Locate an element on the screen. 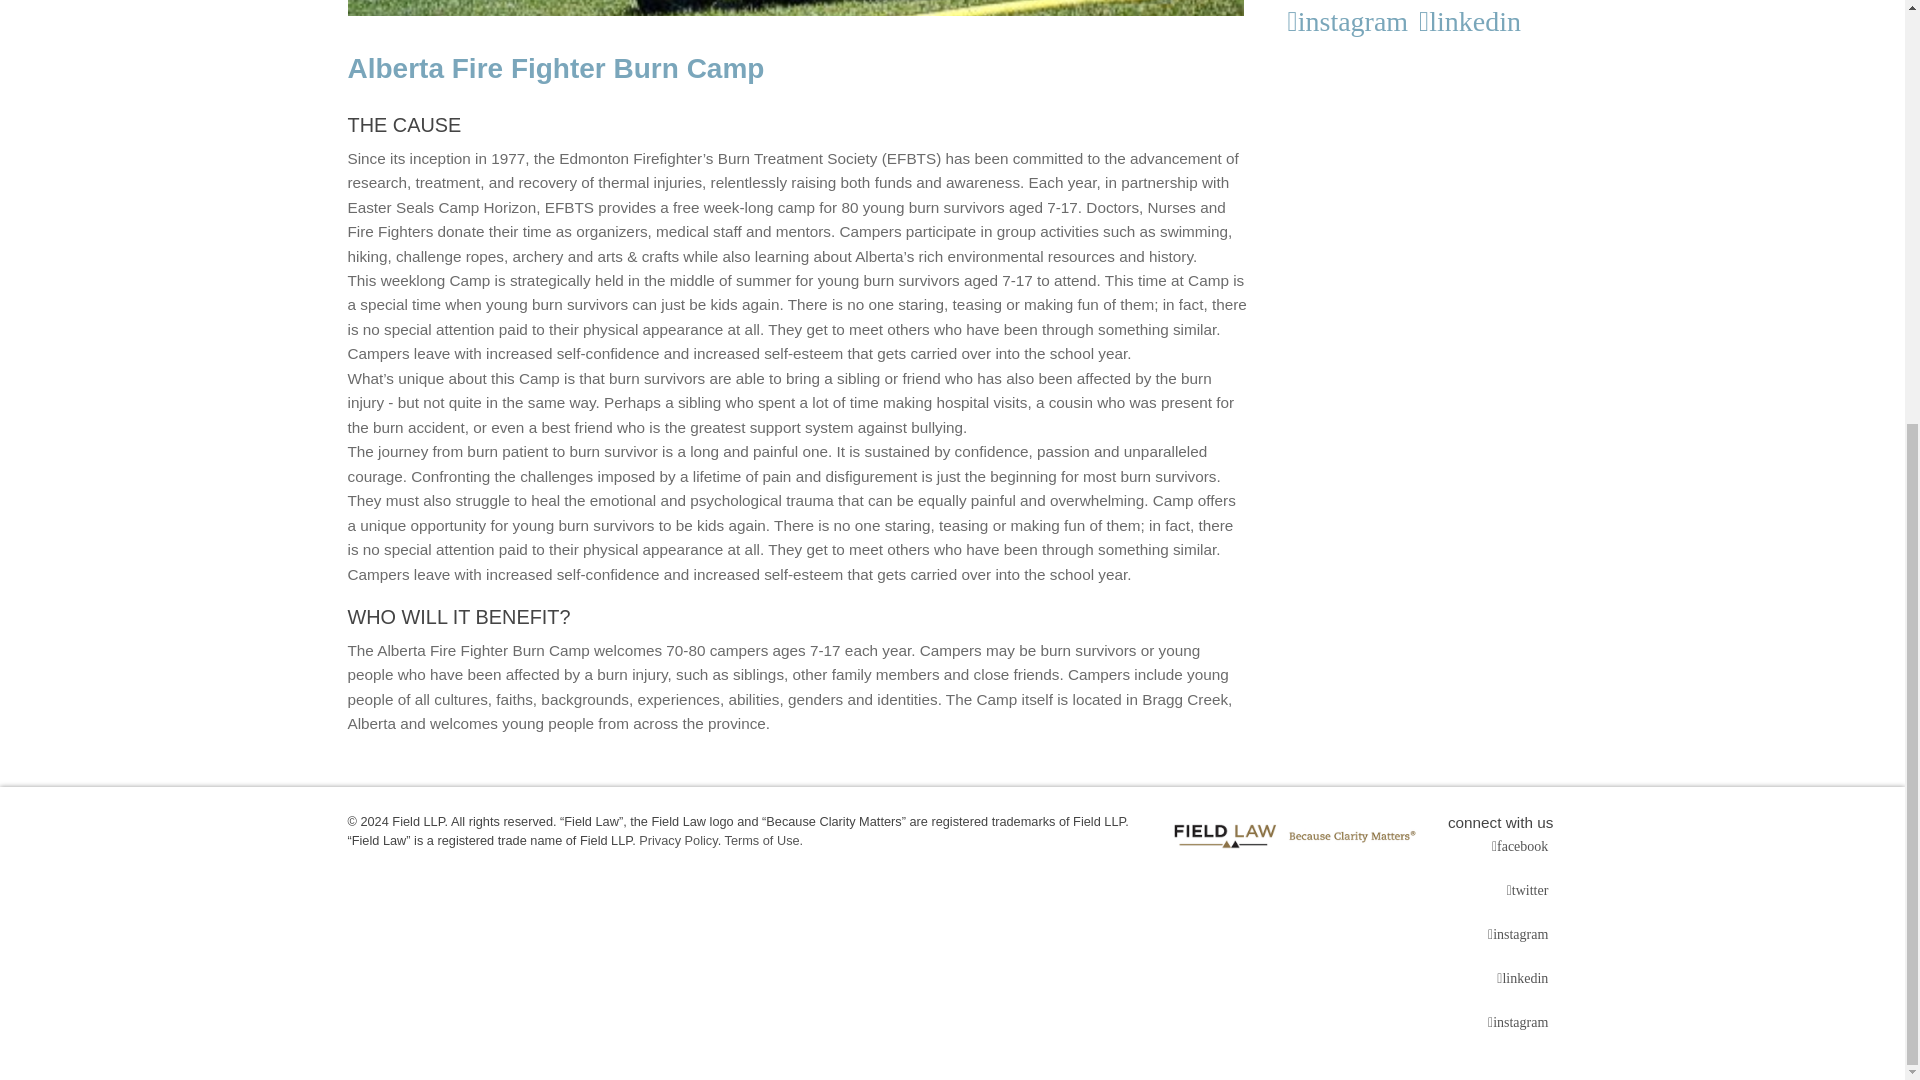  linkedin is located at coordinates (1473, 21).